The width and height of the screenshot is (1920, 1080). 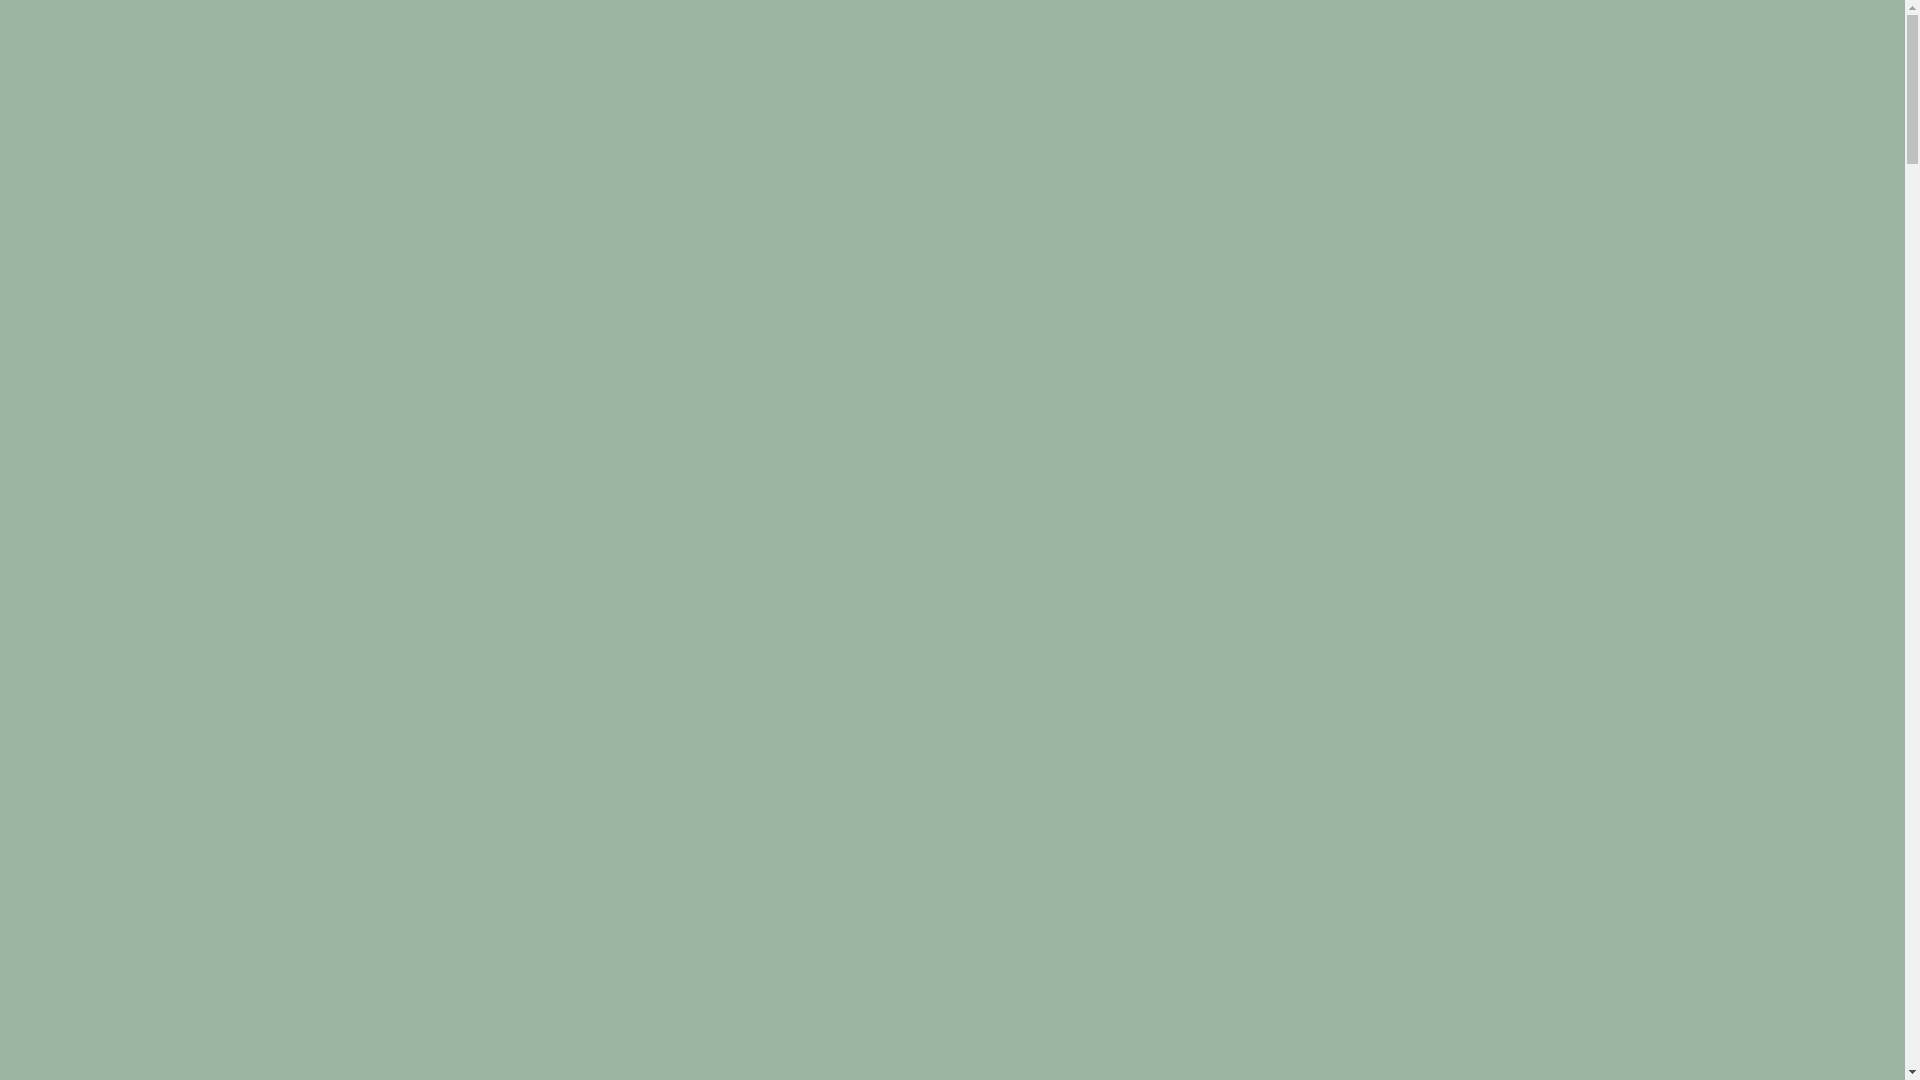 What do you see at coordinates (981, 78) in the screenshot?
I see `YOGA 300HR PATHWAY` at bounding box center [981, 78].